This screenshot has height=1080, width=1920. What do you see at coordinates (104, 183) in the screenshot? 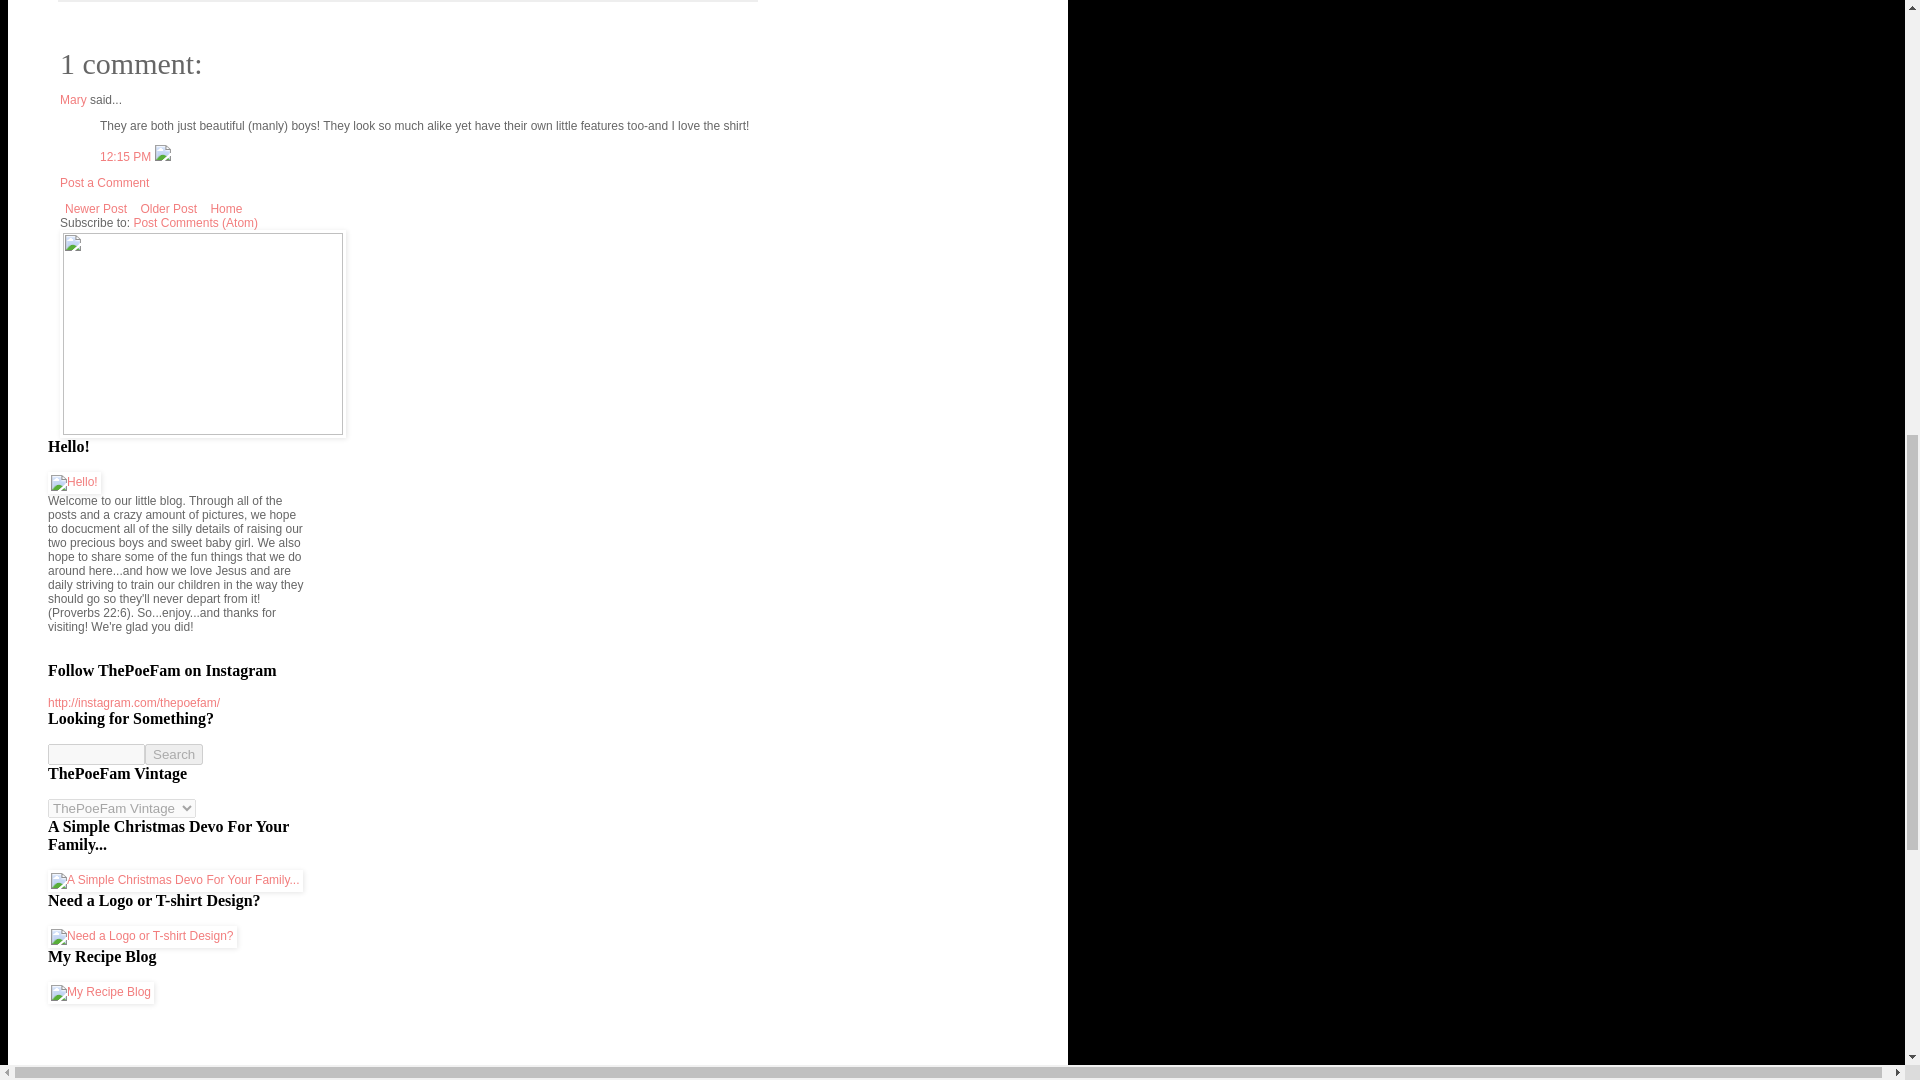
I see `Post a Comment` at bounding box center [104, 183].